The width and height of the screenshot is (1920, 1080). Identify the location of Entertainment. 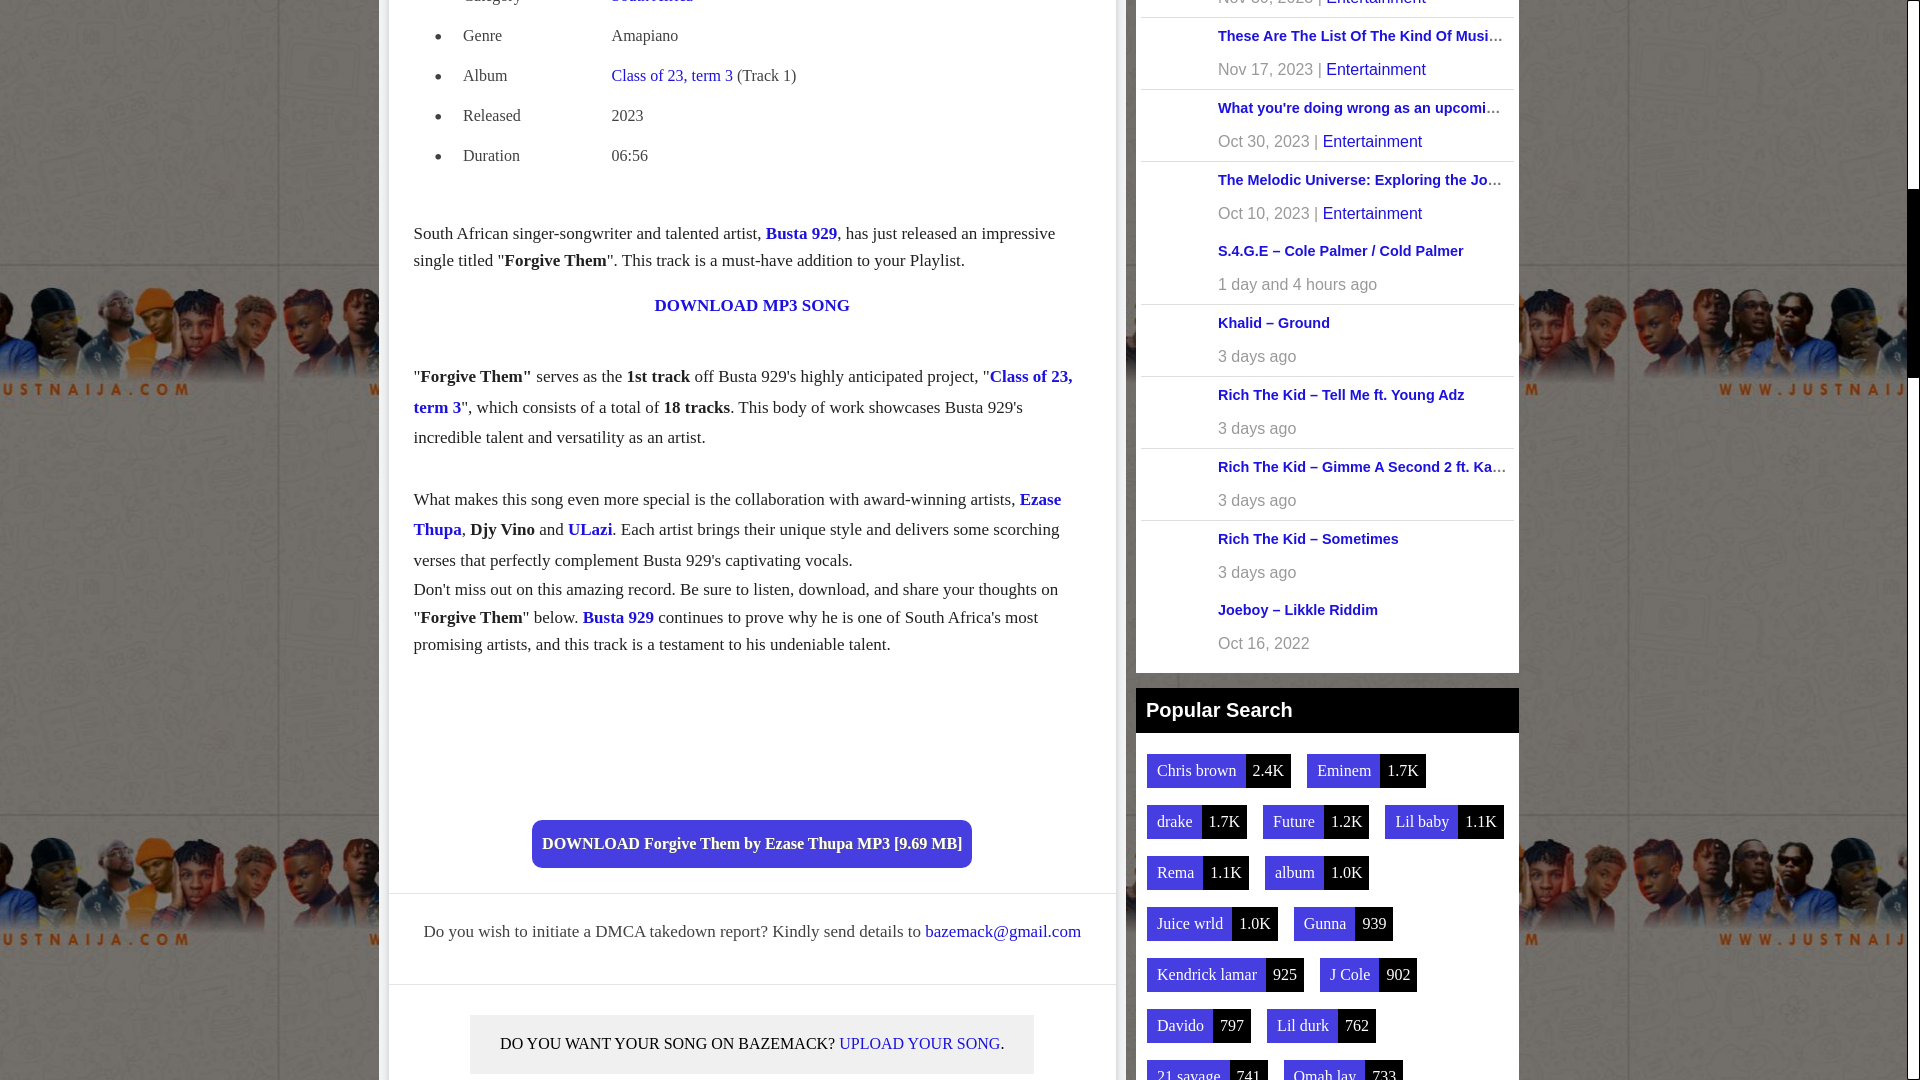
(1372, 214).